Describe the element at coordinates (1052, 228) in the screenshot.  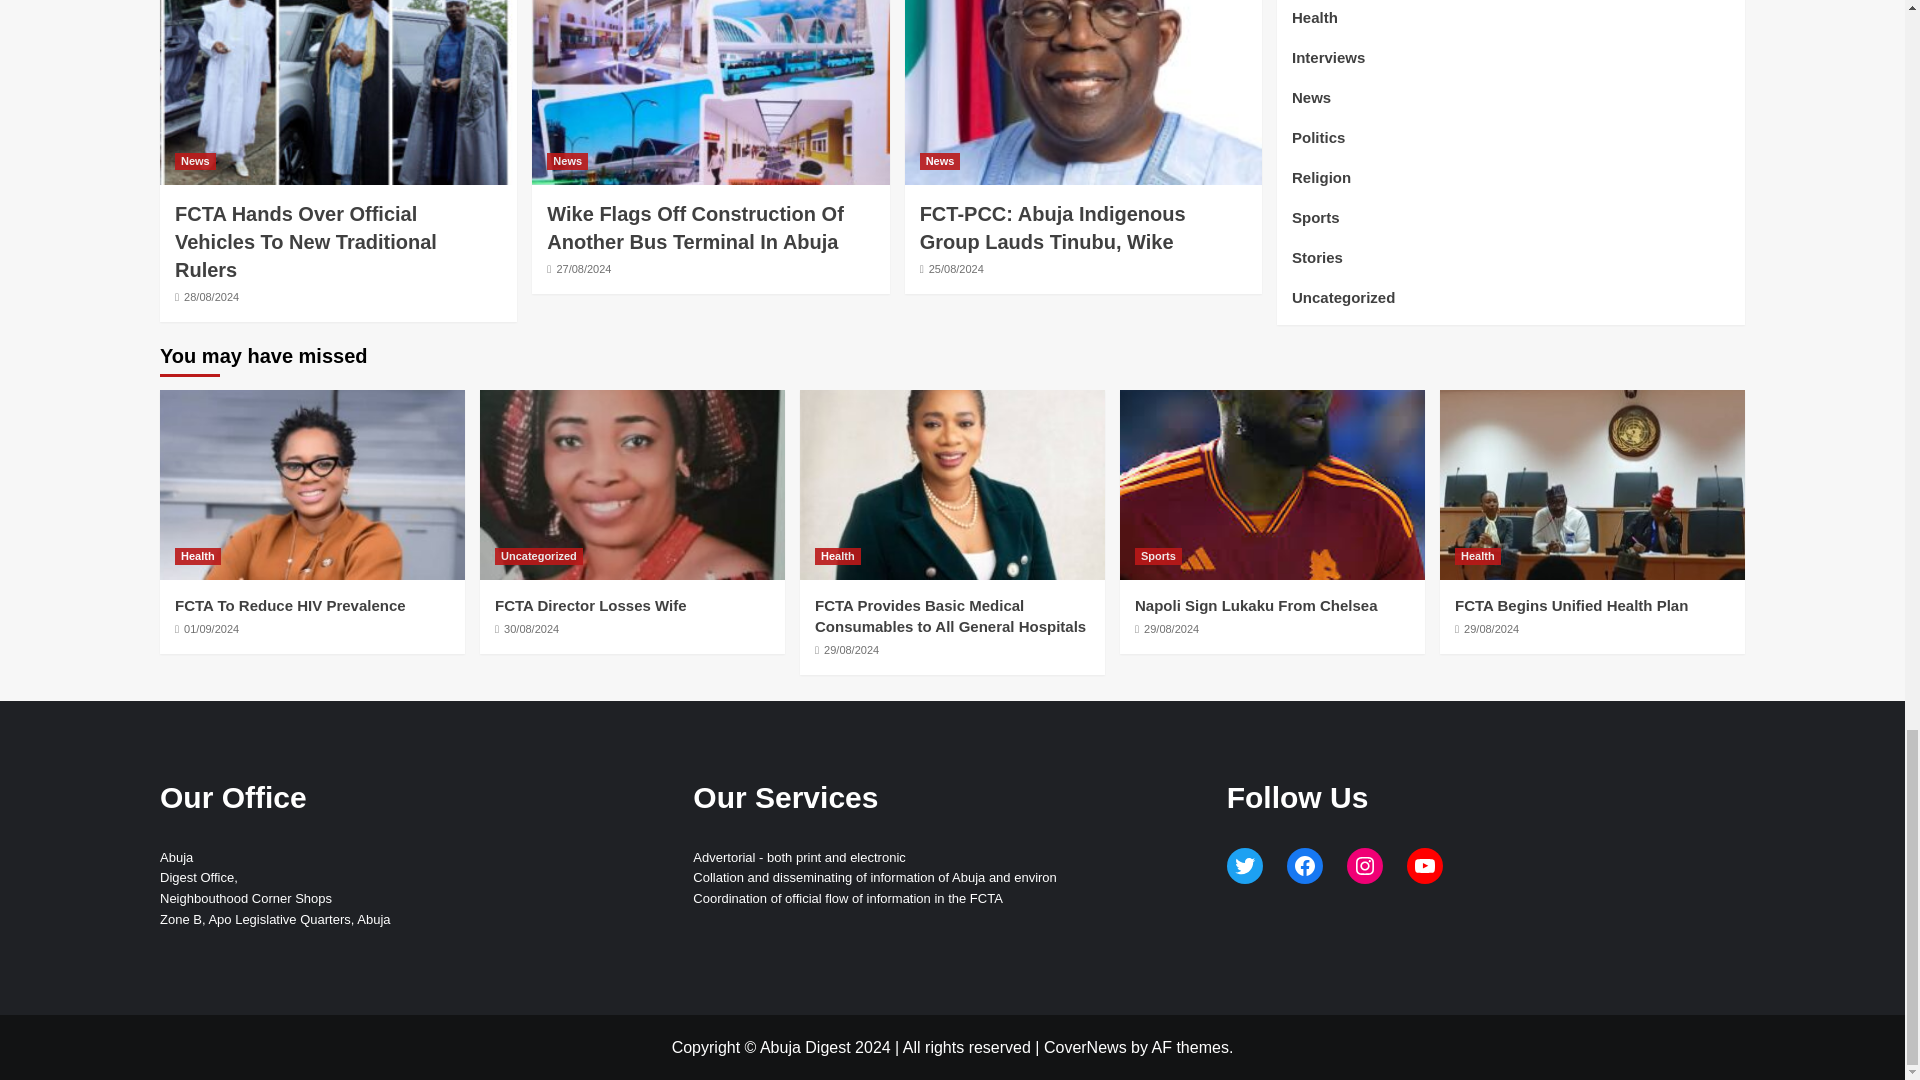
I see `FCT-PCC: Abuja Indigenous Group Lauds Tinubu, Wike` at that location.